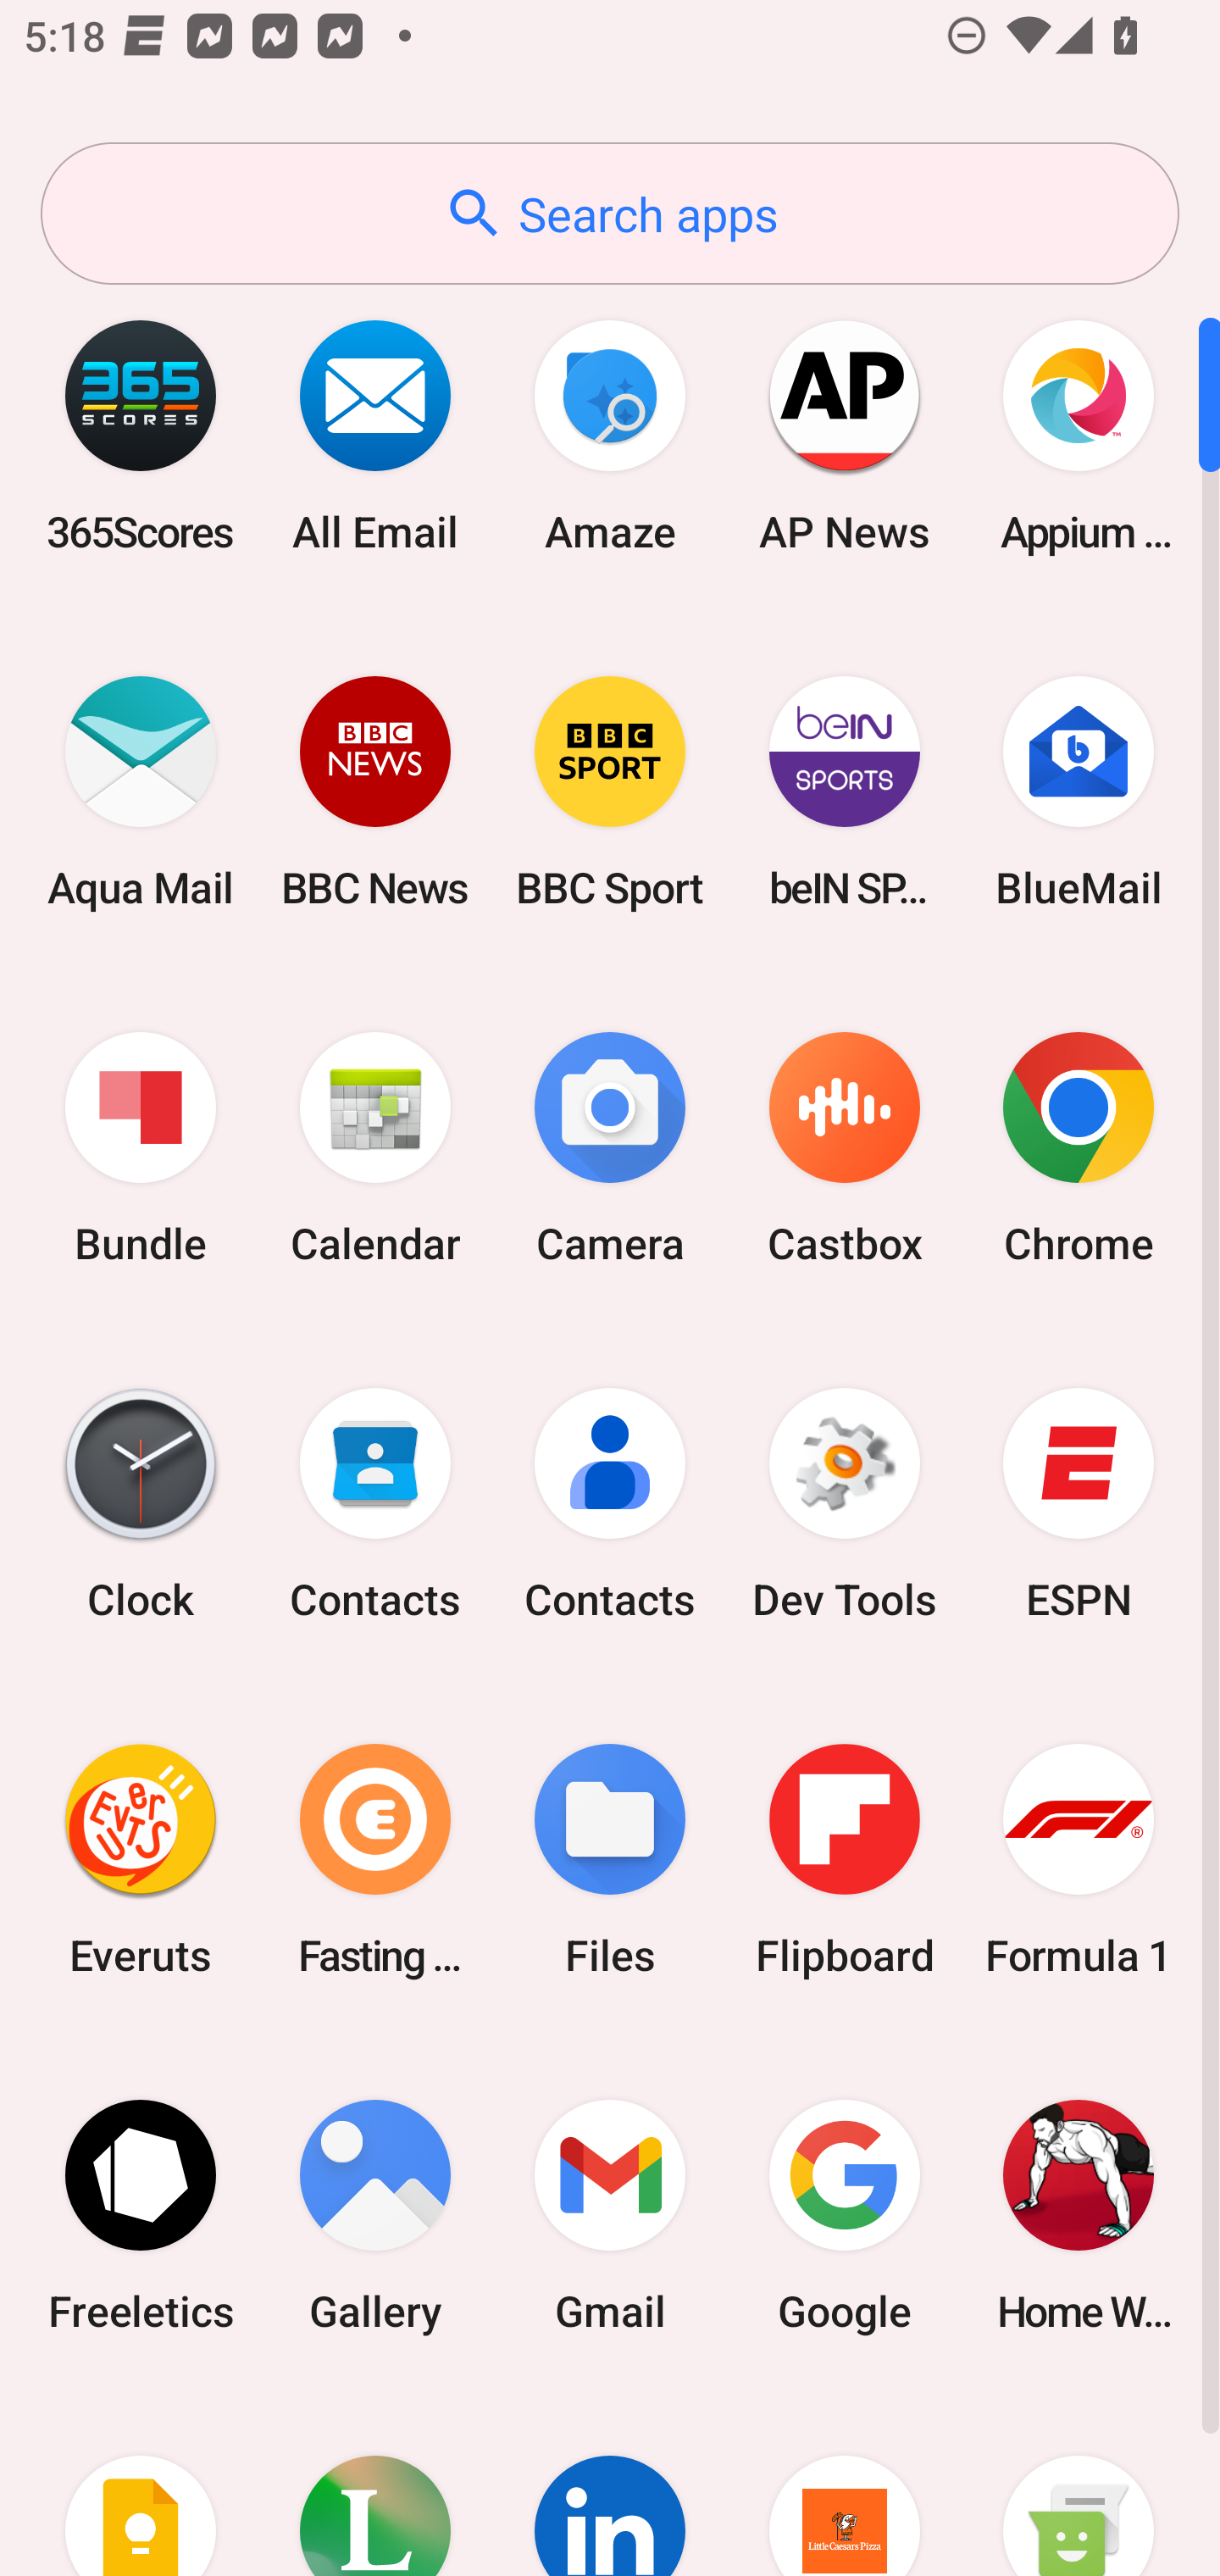 Image resolution: width=1220 pixels, height=2576 pixels. Describe the element at coordinates (610, 1149) in the screenshot. I see `Camera` at that location.